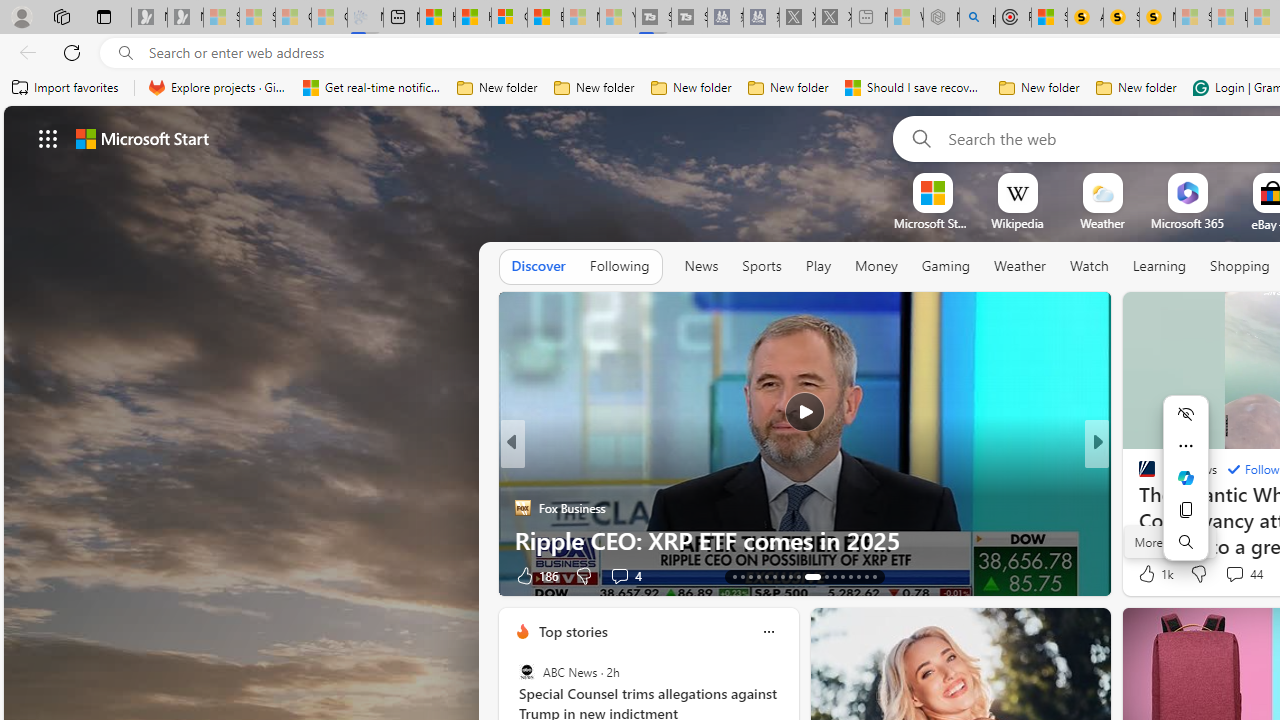 This screenshot has height=720, width=1280. Describe the element at coordinates (1234, 574) in the screenshot. I see `View comments 3 Comment` at that location.